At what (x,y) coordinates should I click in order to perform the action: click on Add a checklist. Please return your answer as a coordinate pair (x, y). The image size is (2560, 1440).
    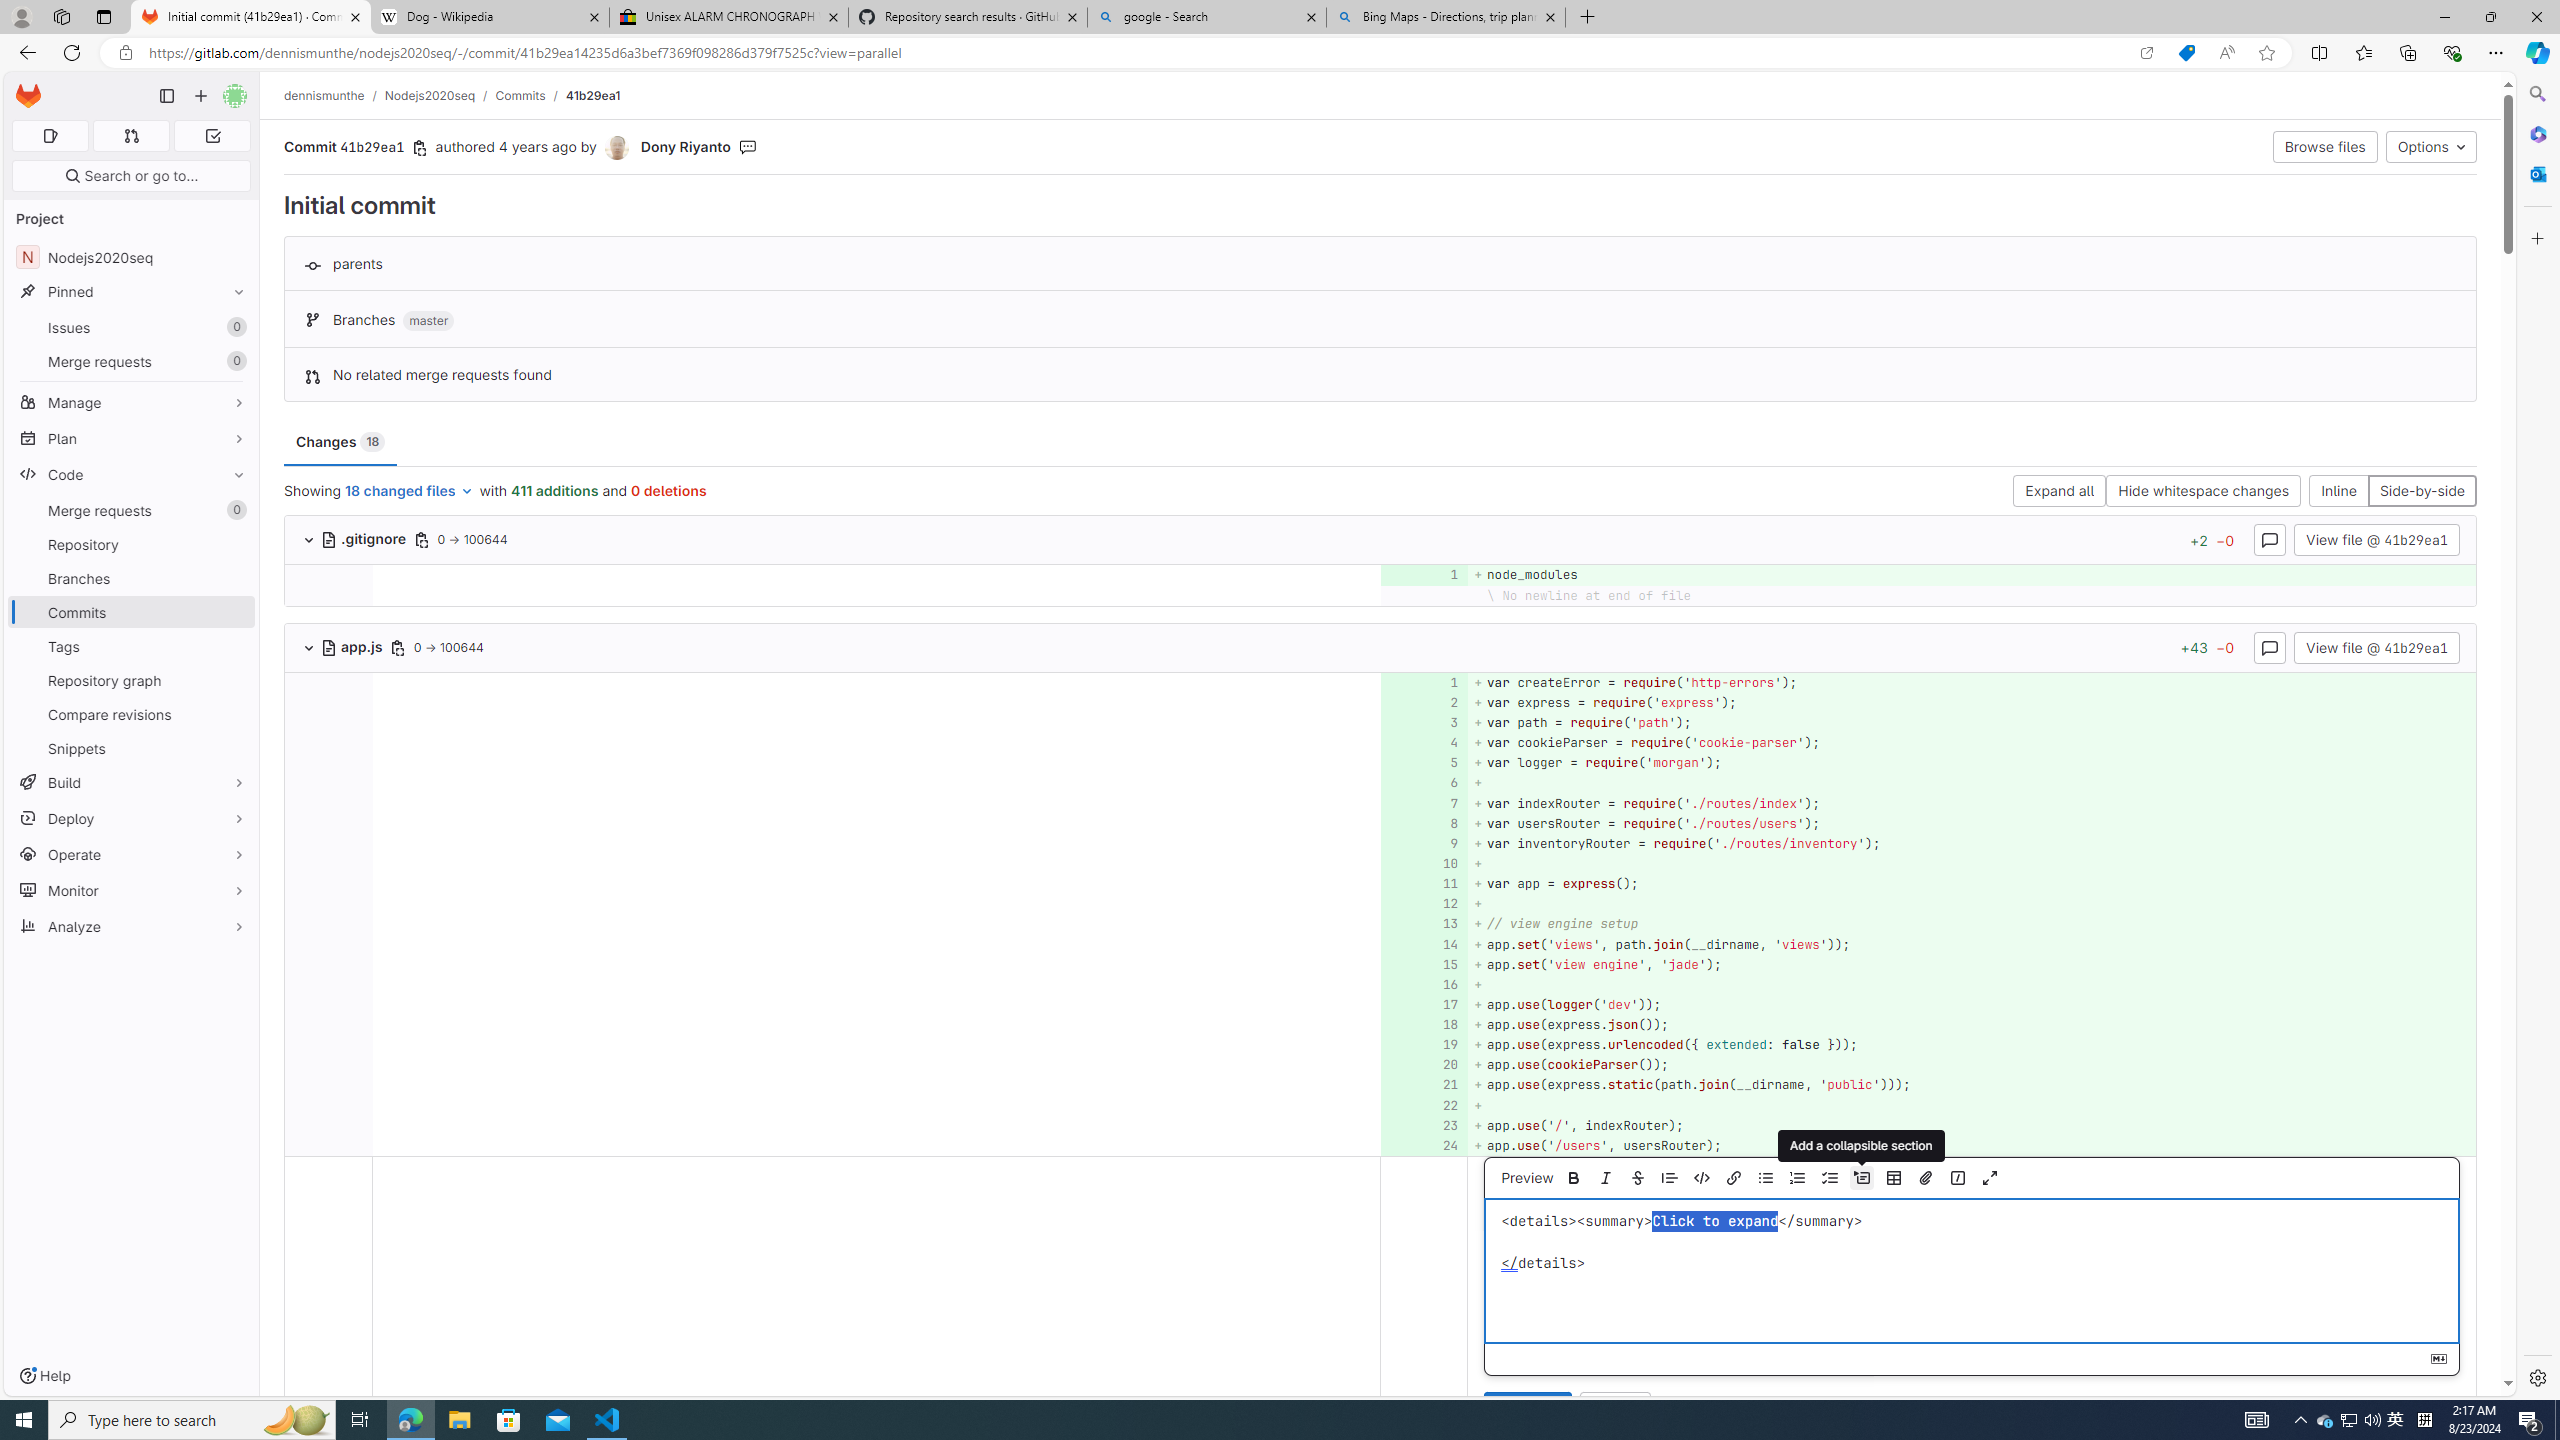
    Looking at the image, I should click on (1830, 1178).